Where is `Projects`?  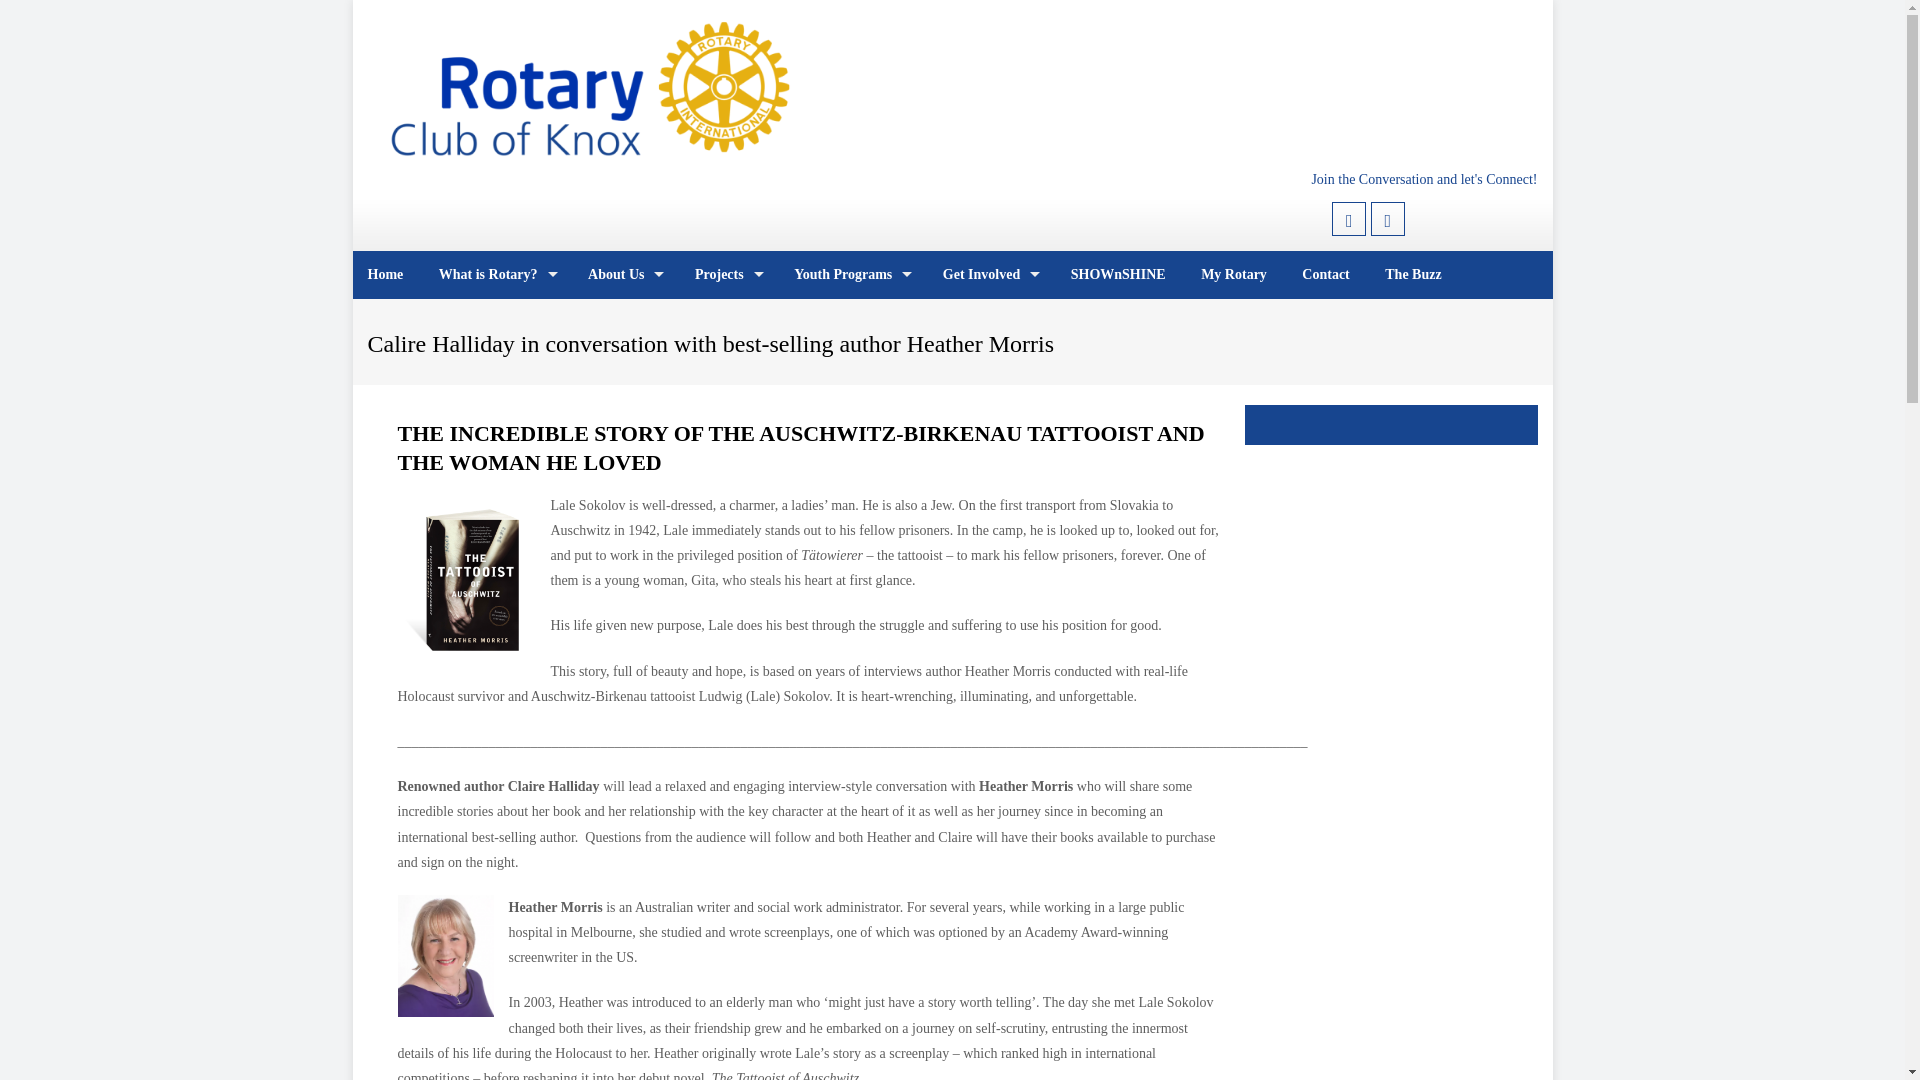 Projects is located at coordinates (726, 274).